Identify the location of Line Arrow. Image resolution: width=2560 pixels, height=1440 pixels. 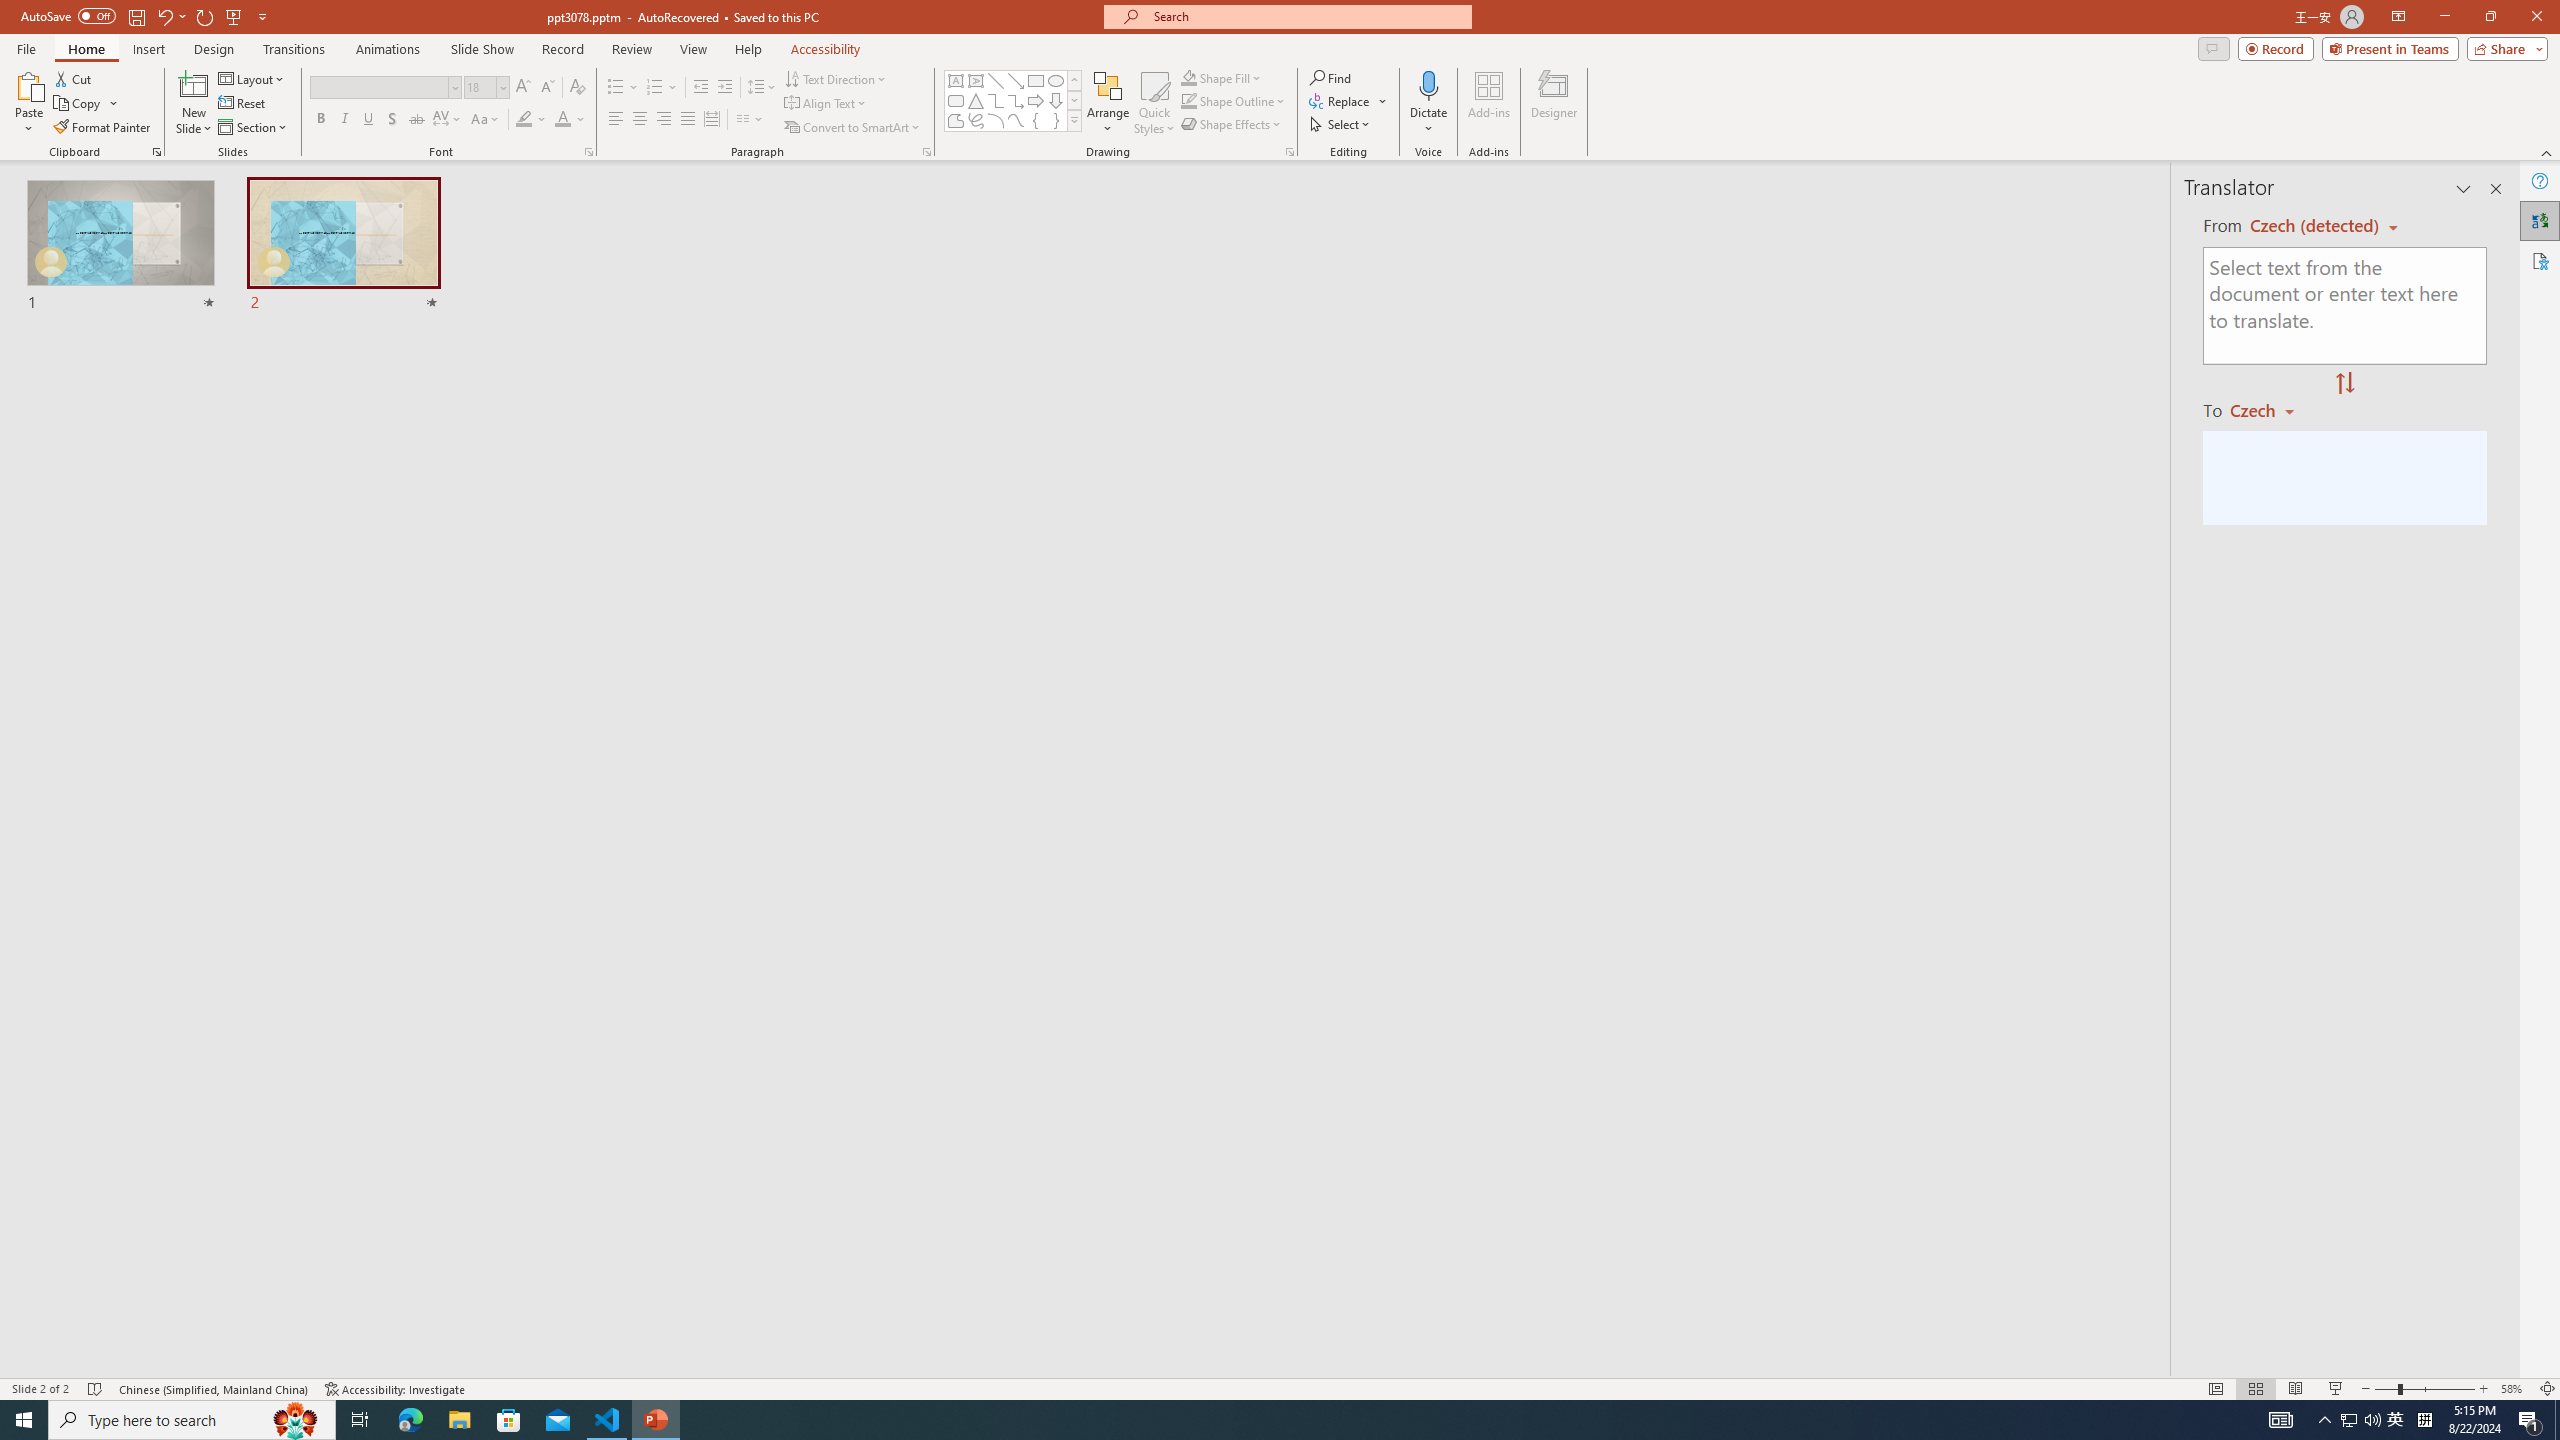
(1016, 80).